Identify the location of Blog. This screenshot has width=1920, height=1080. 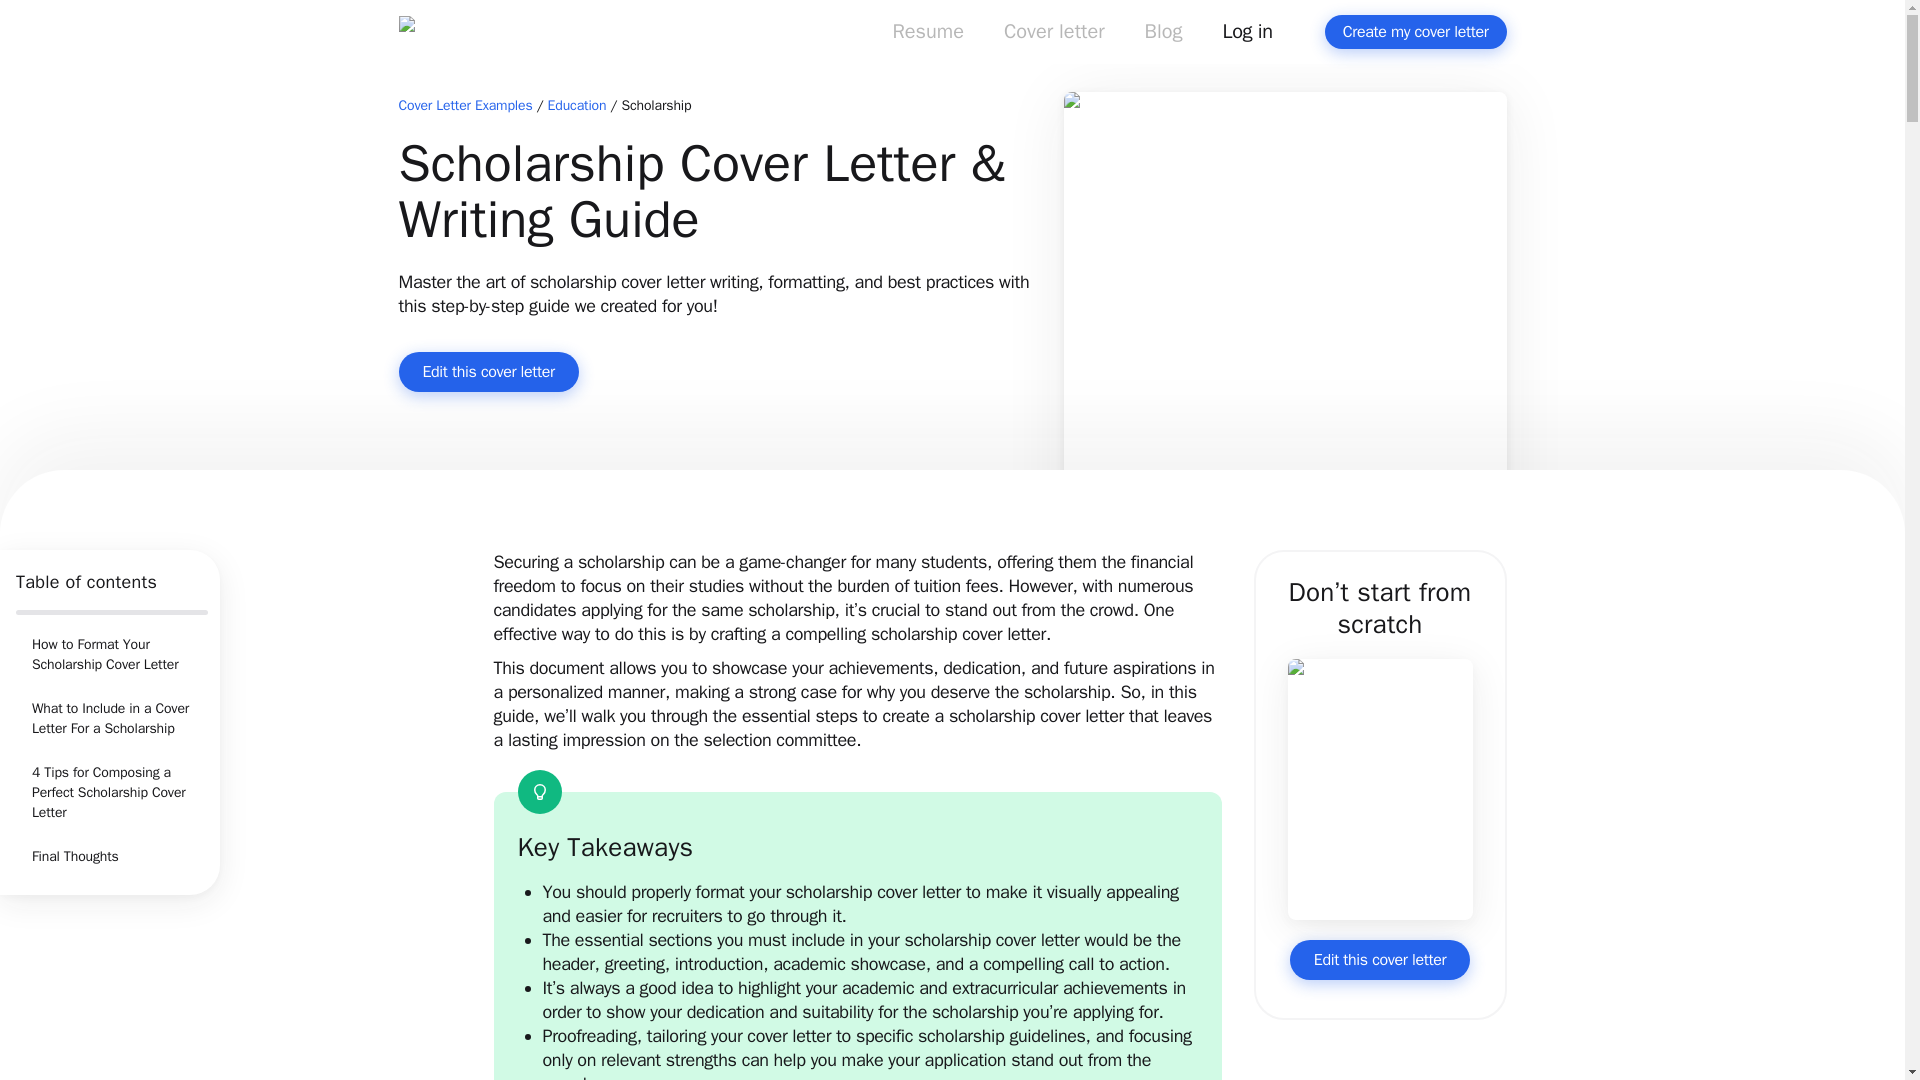
(1164, 35).